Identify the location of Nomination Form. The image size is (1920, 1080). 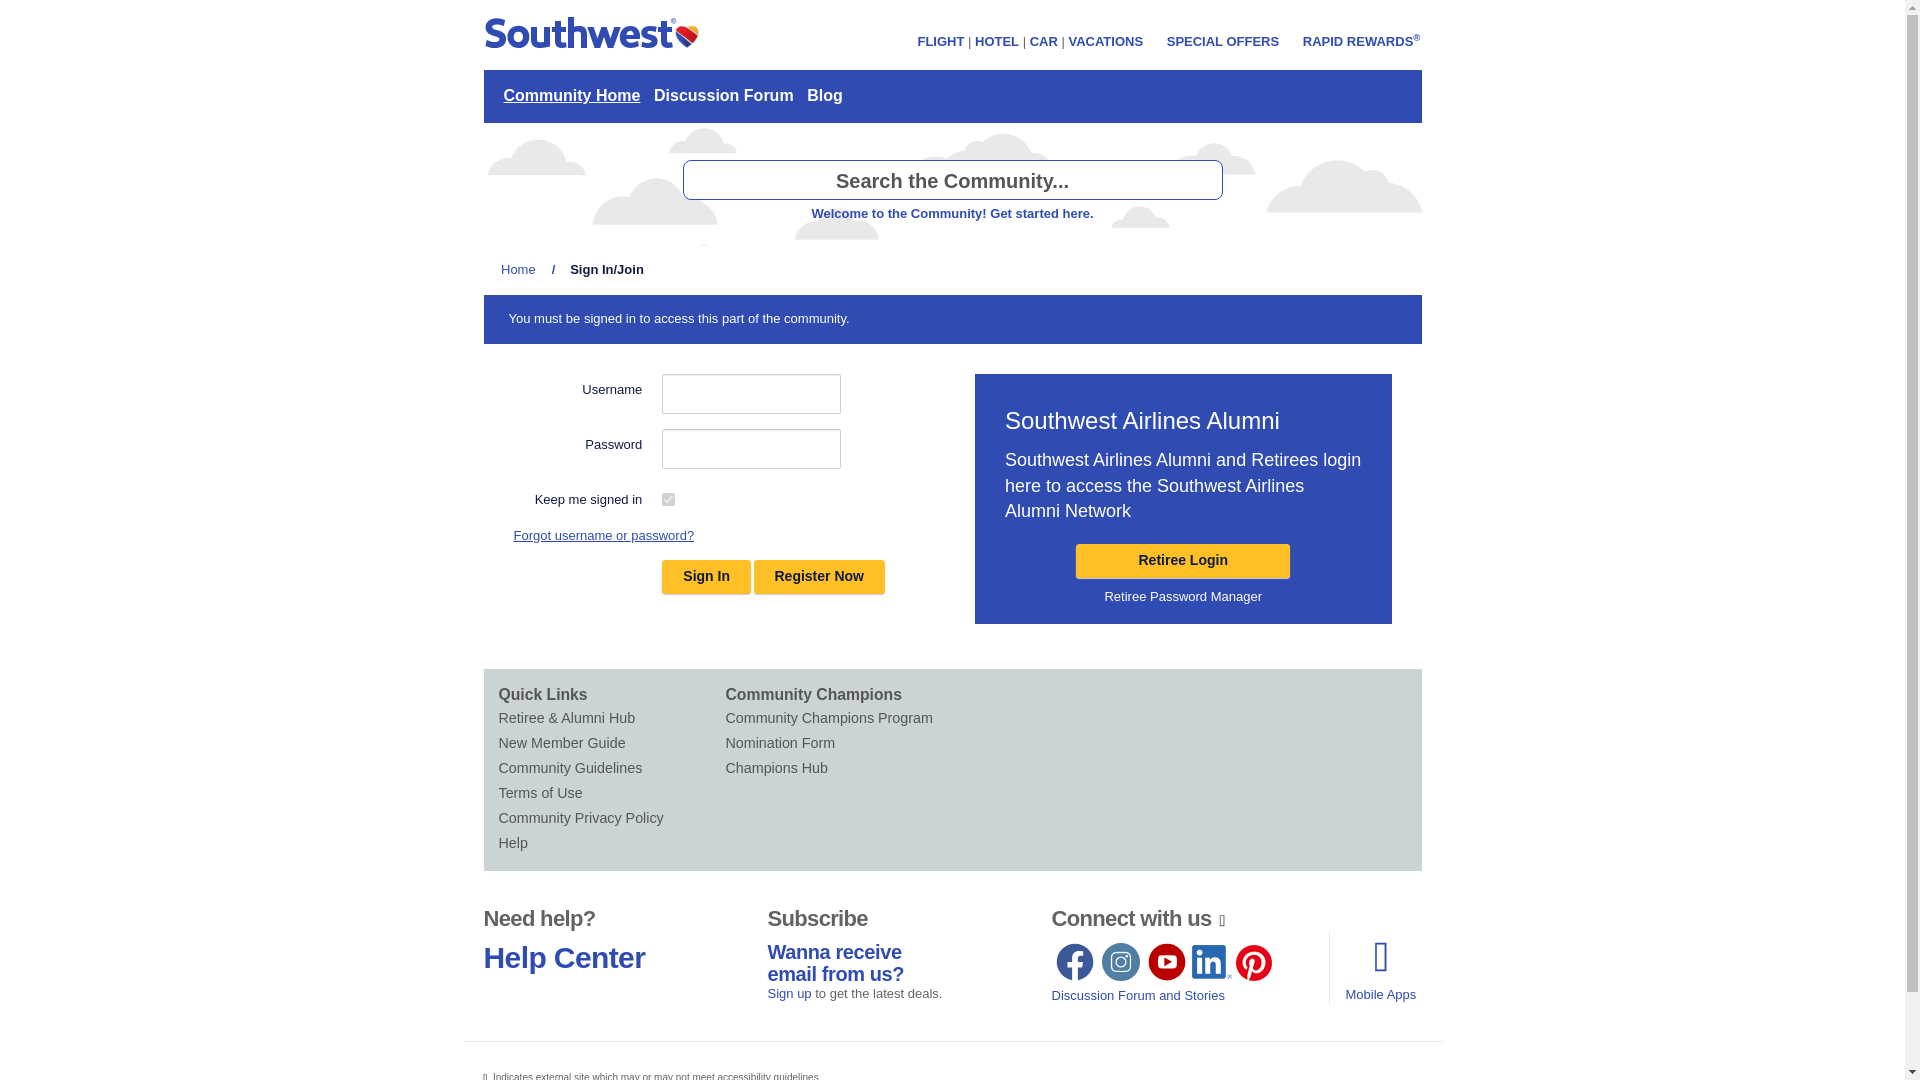
(838, 744).